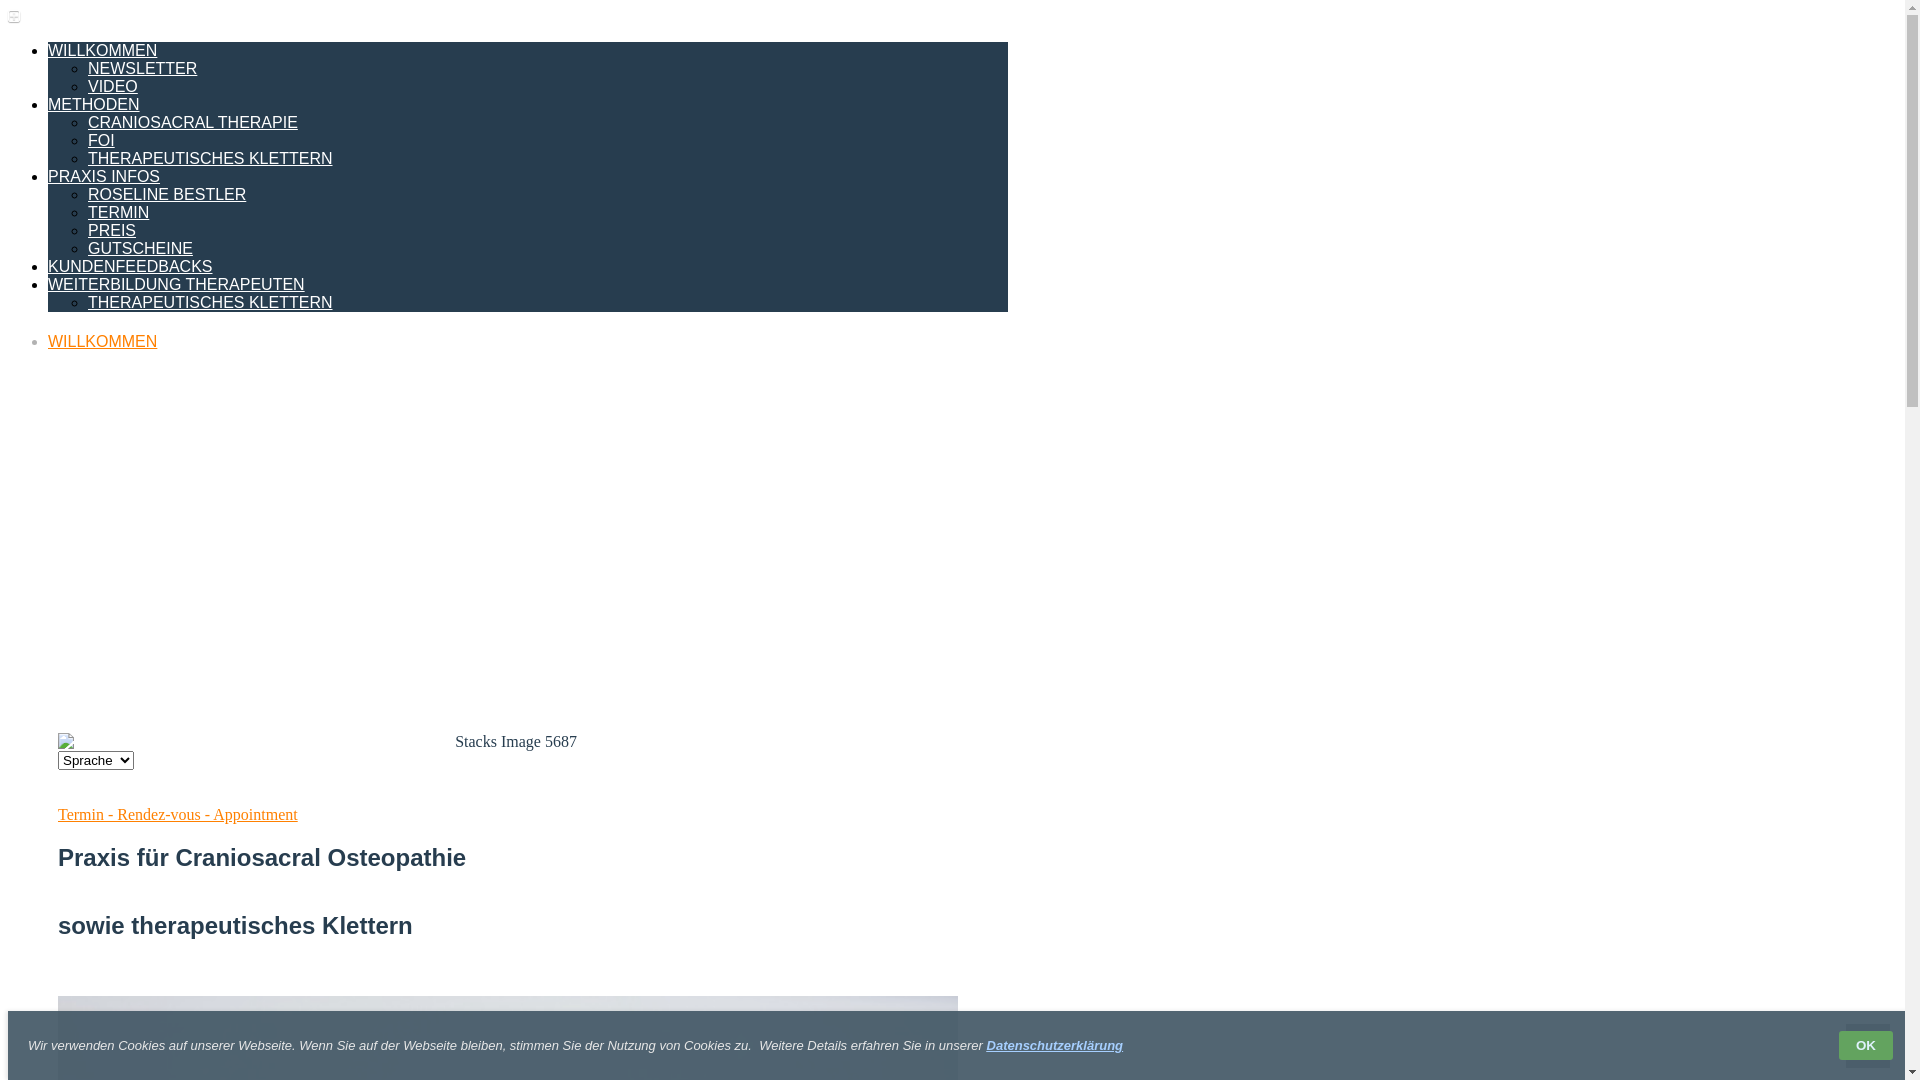 This screenshot has height=1080, width=1920. I want to click on NEWSLETTER, so click(142, 68).